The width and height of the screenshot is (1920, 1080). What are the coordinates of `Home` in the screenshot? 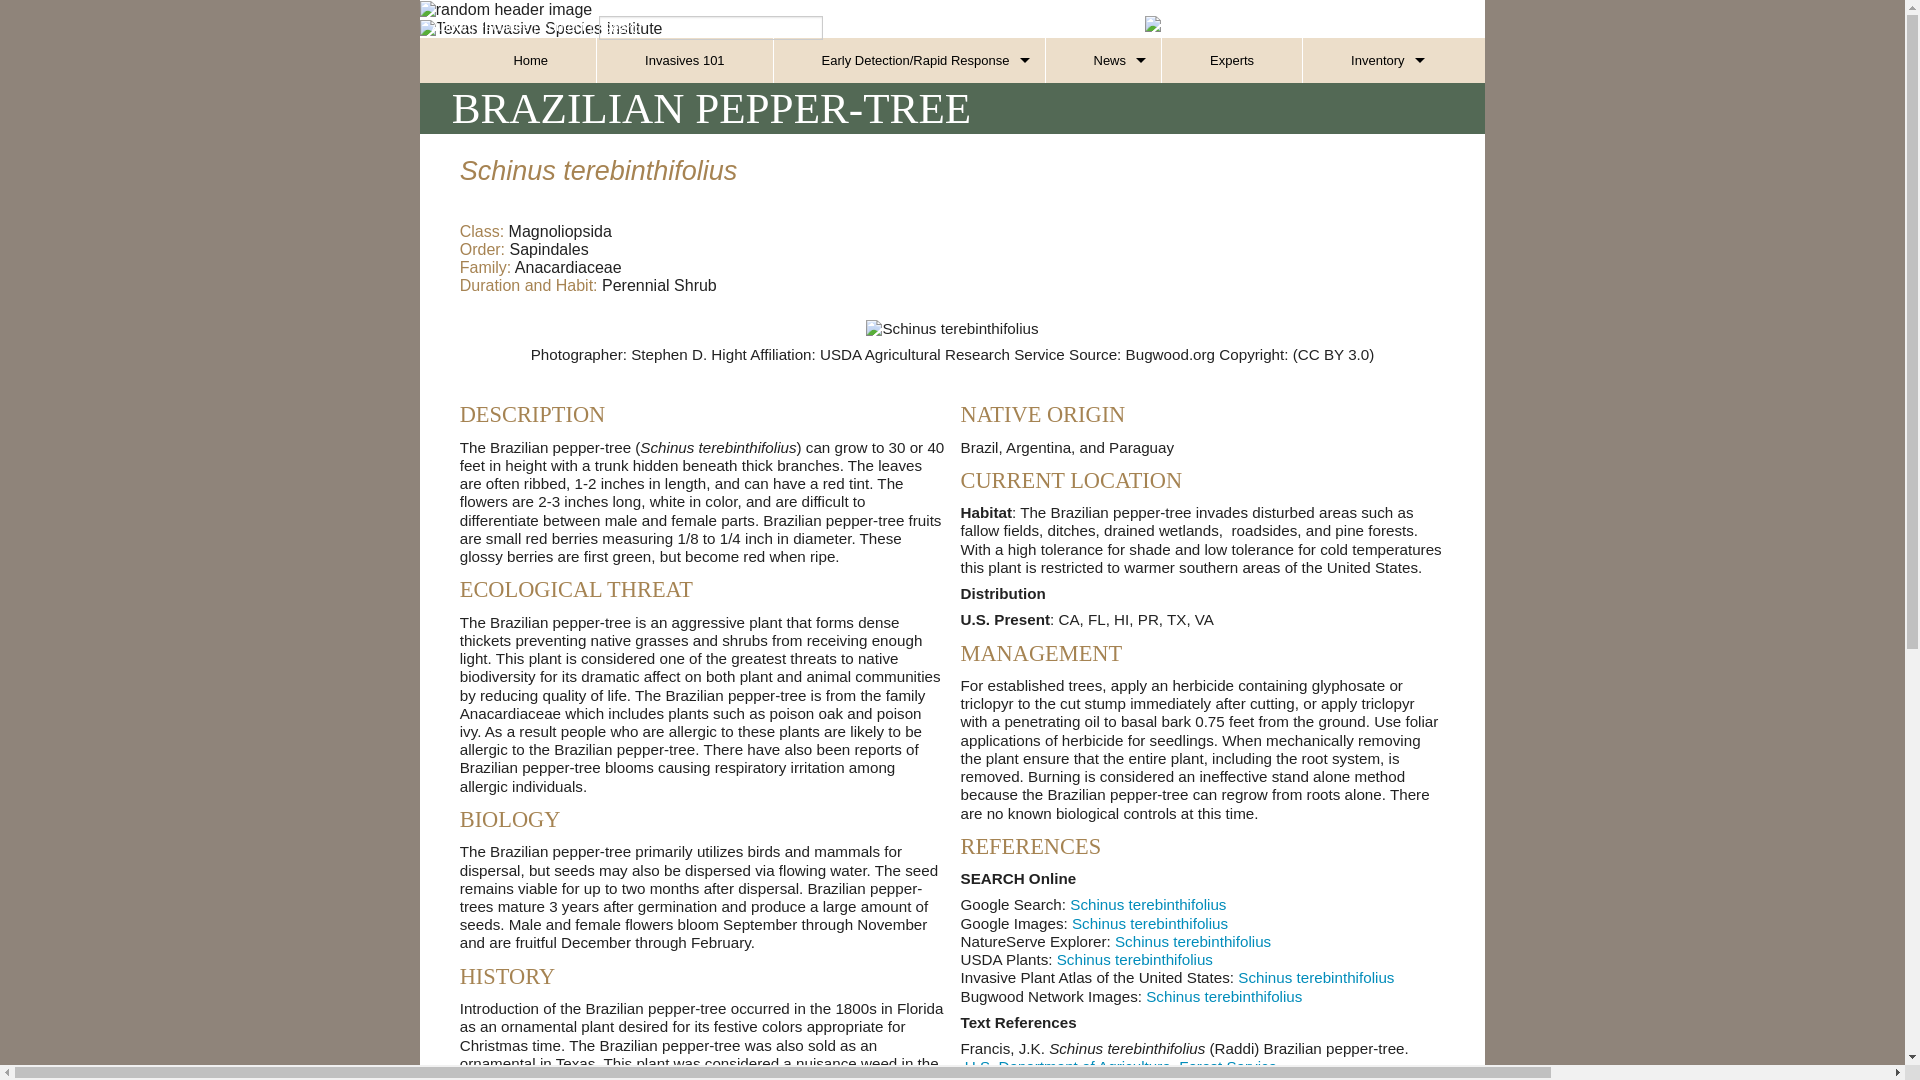 It's located at (530, 60).